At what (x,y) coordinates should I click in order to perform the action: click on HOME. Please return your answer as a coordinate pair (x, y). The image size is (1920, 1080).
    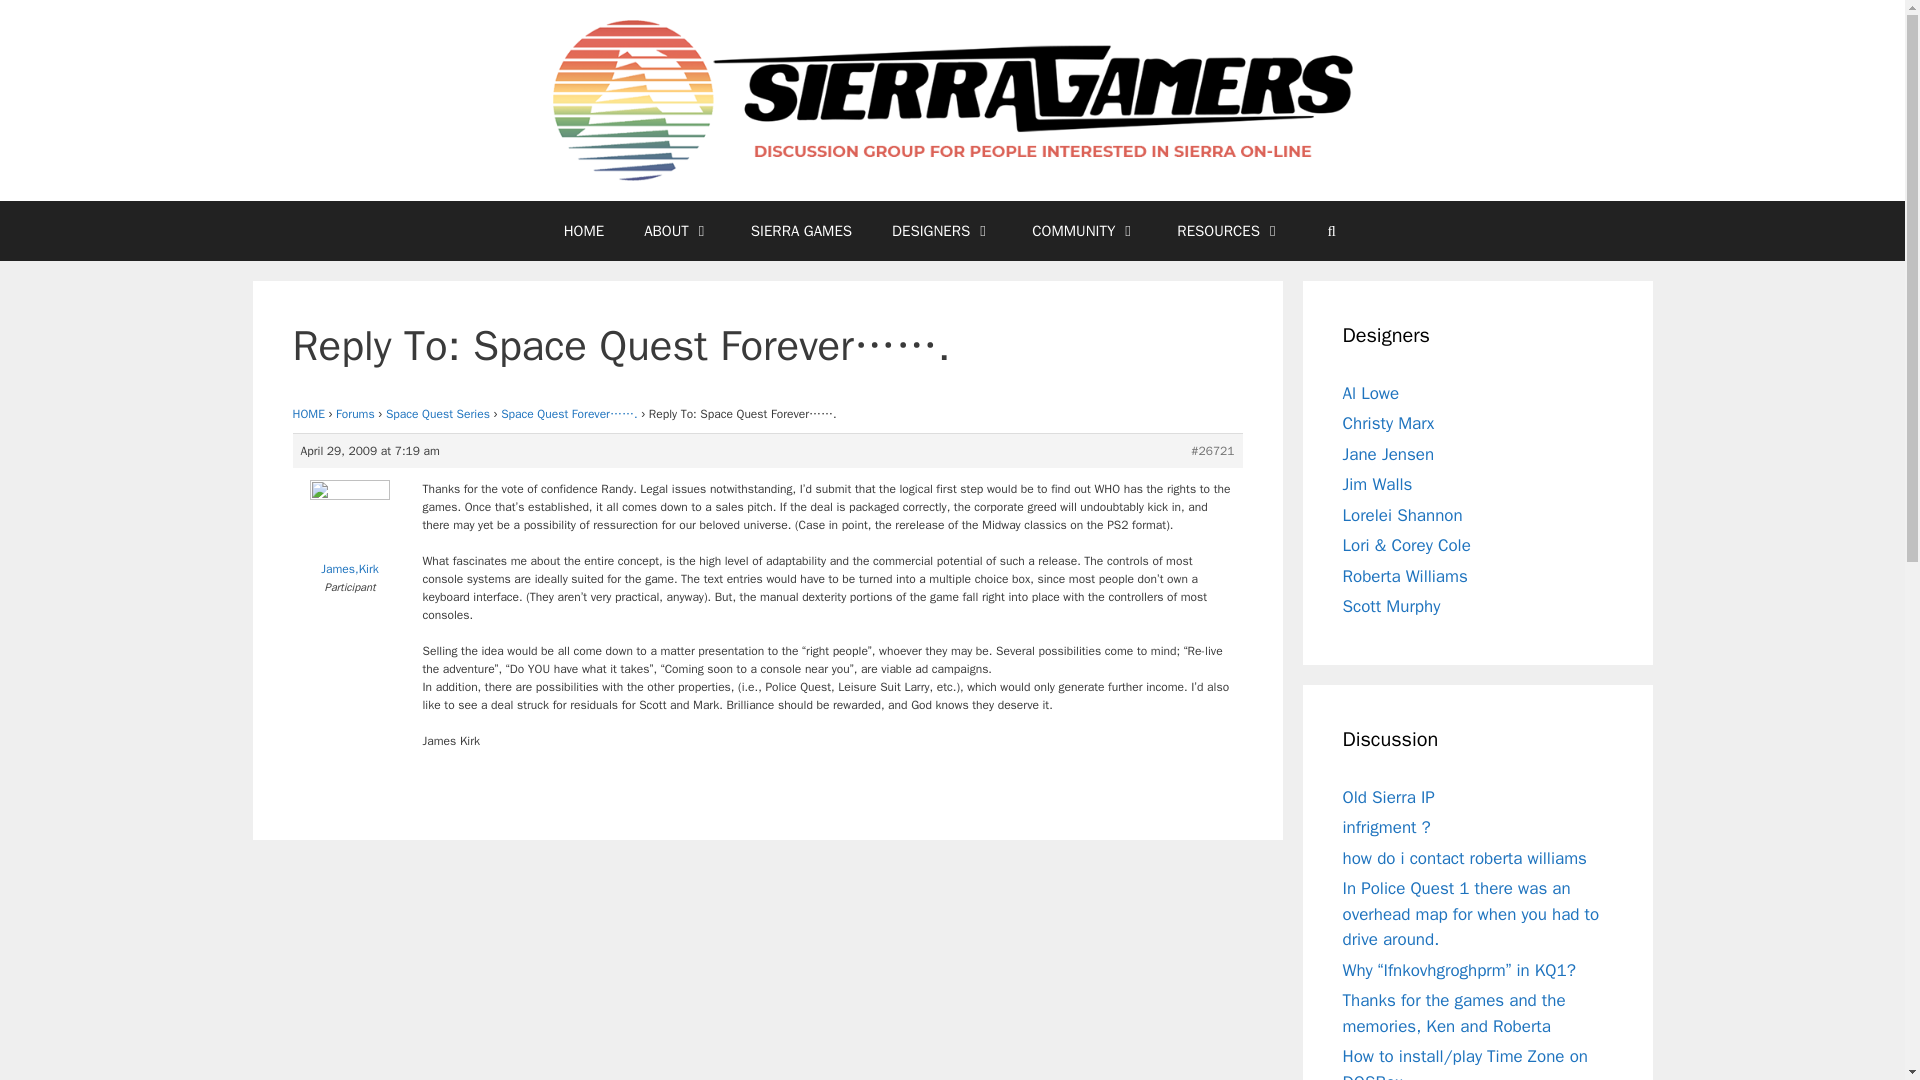
    Looking at the image, I should click on (308, 414).